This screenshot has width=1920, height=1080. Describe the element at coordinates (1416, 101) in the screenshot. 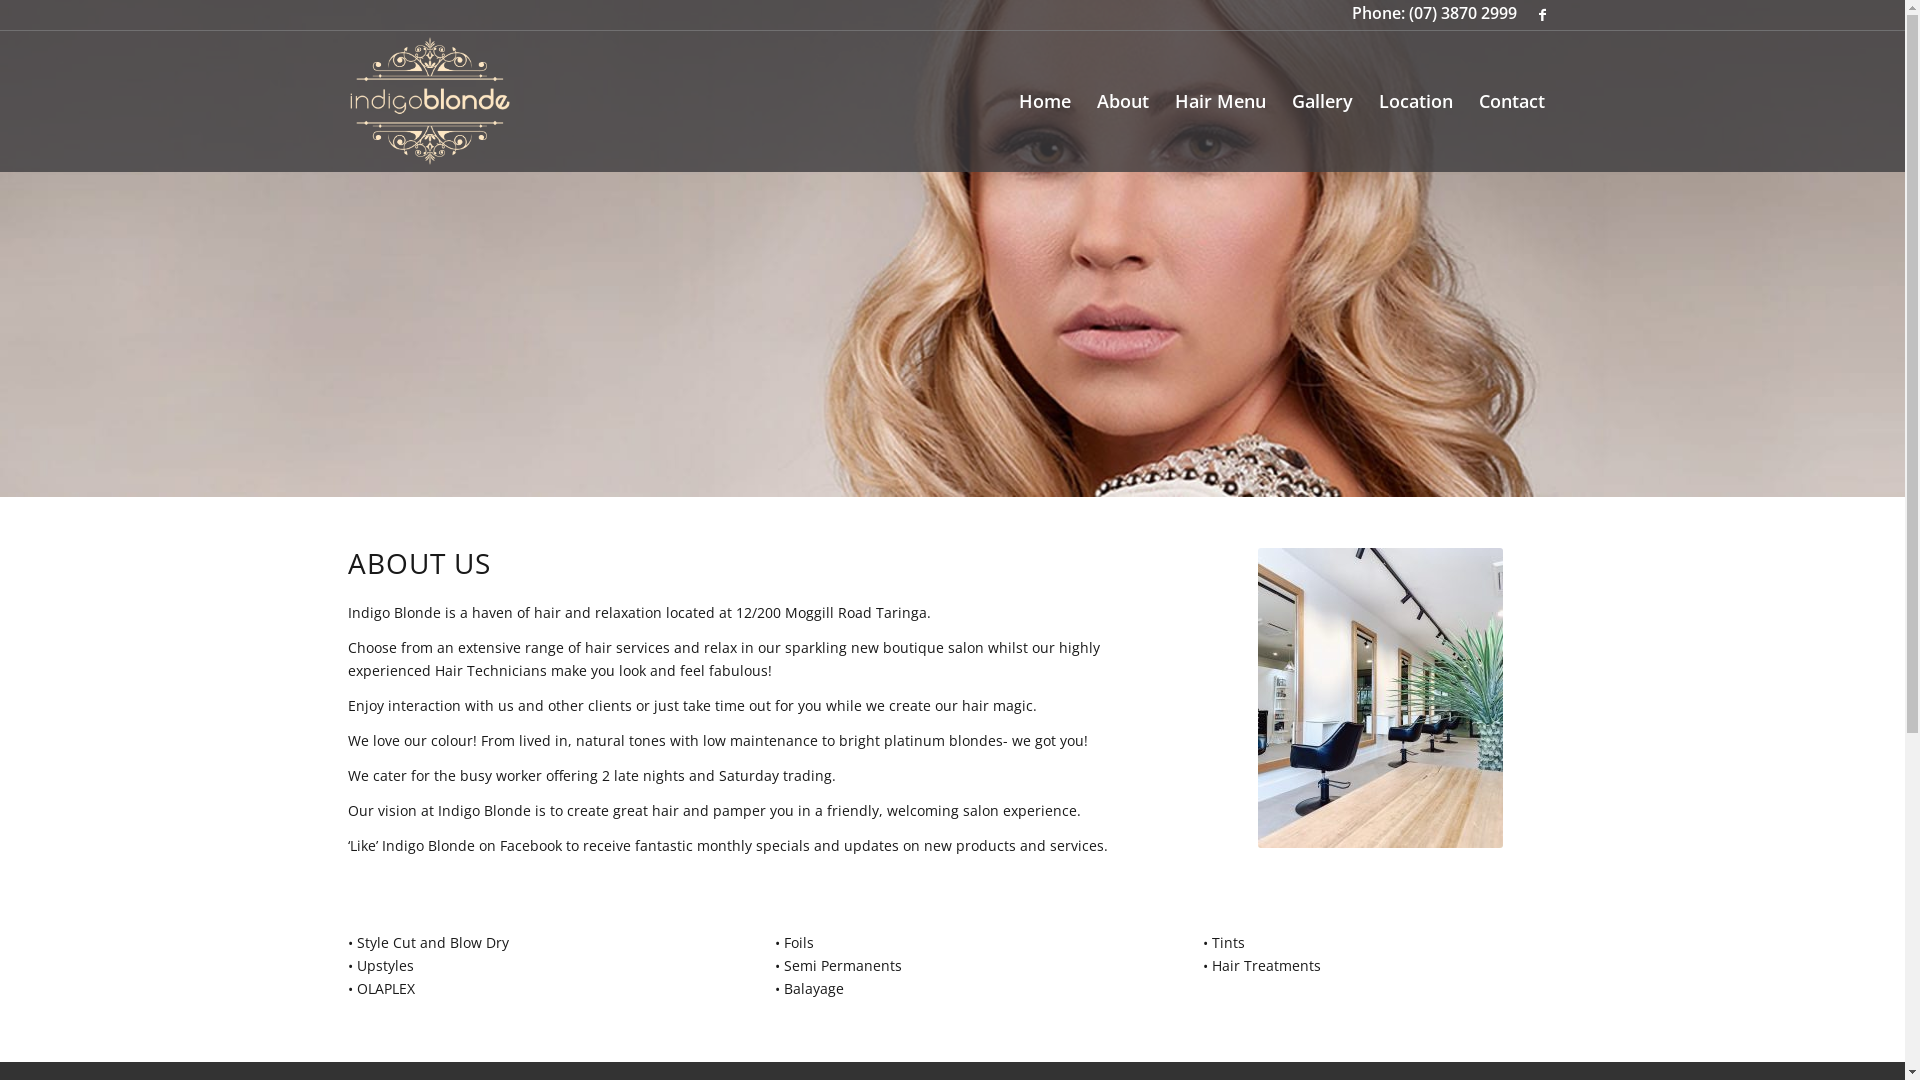

I see `Location` at that location.